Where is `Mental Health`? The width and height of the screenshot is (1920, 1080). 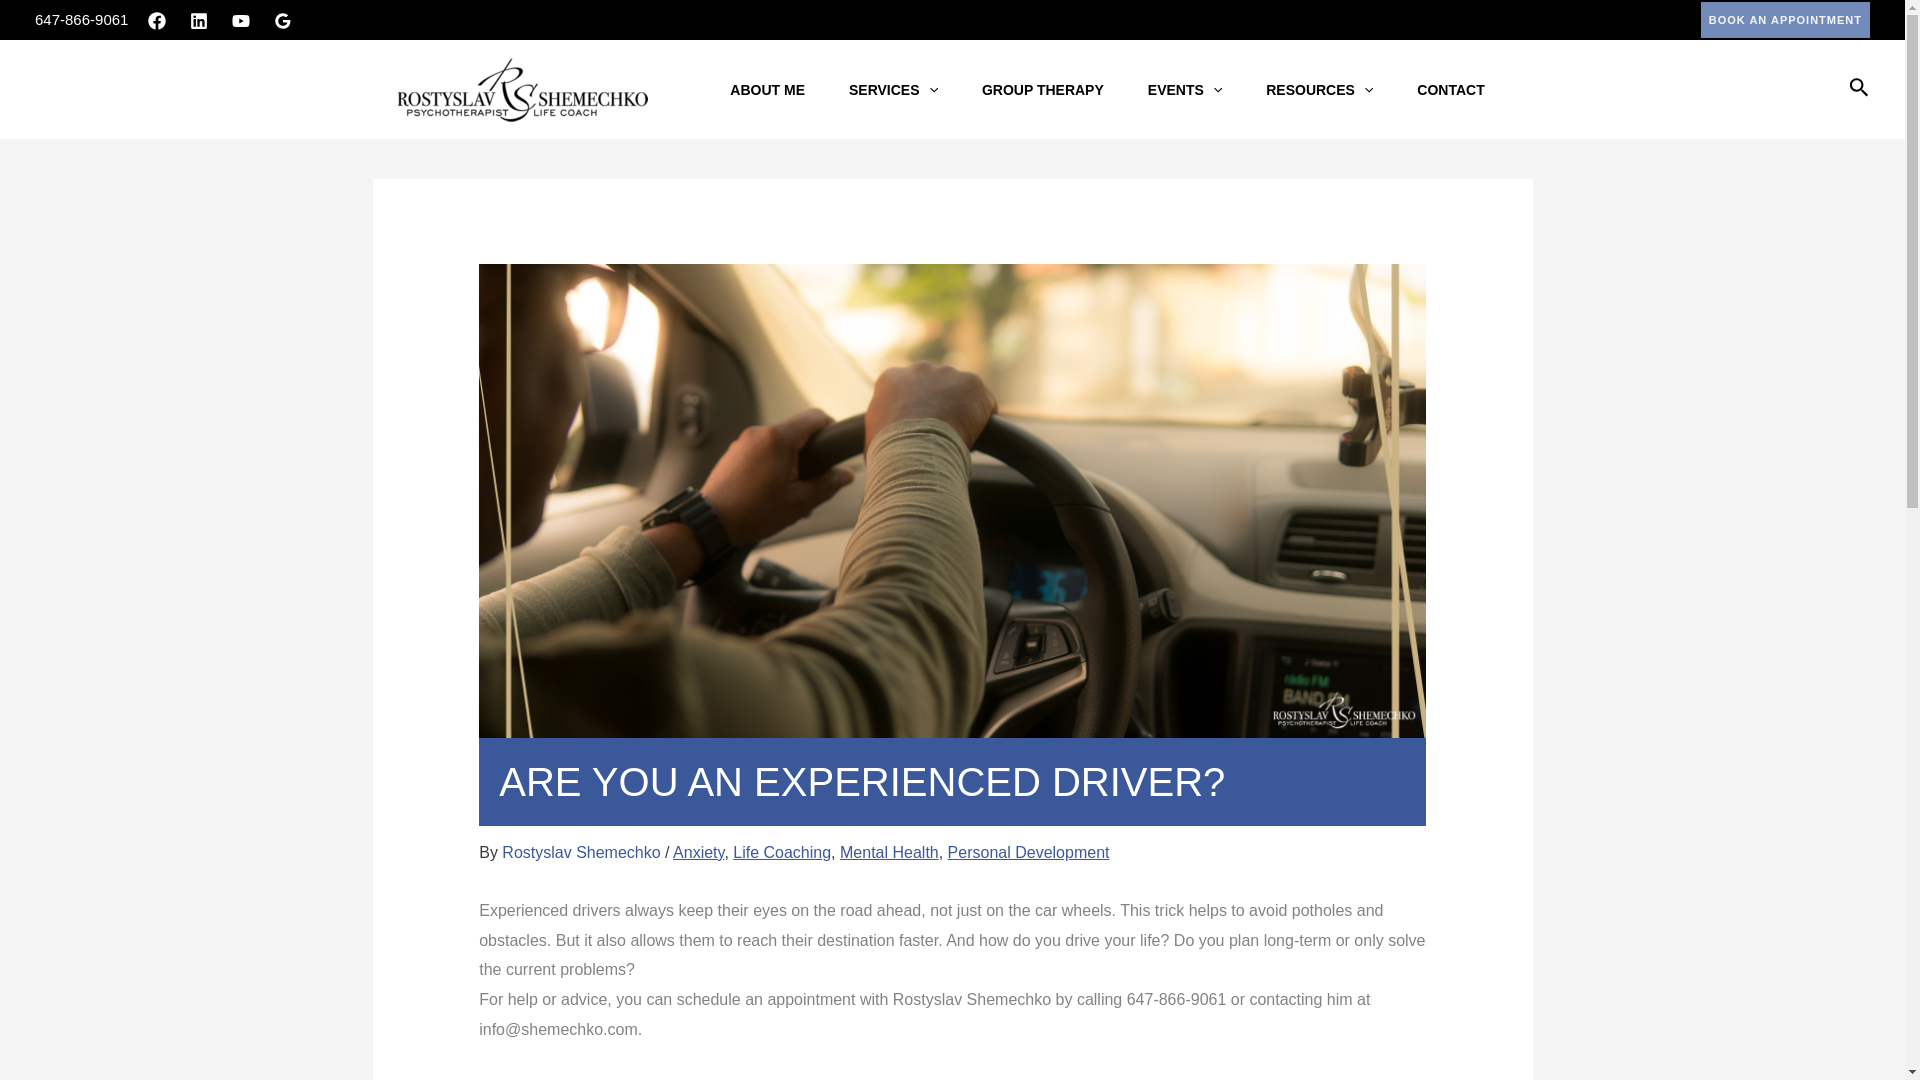
Mental Health is located at coordinates (889, 852).